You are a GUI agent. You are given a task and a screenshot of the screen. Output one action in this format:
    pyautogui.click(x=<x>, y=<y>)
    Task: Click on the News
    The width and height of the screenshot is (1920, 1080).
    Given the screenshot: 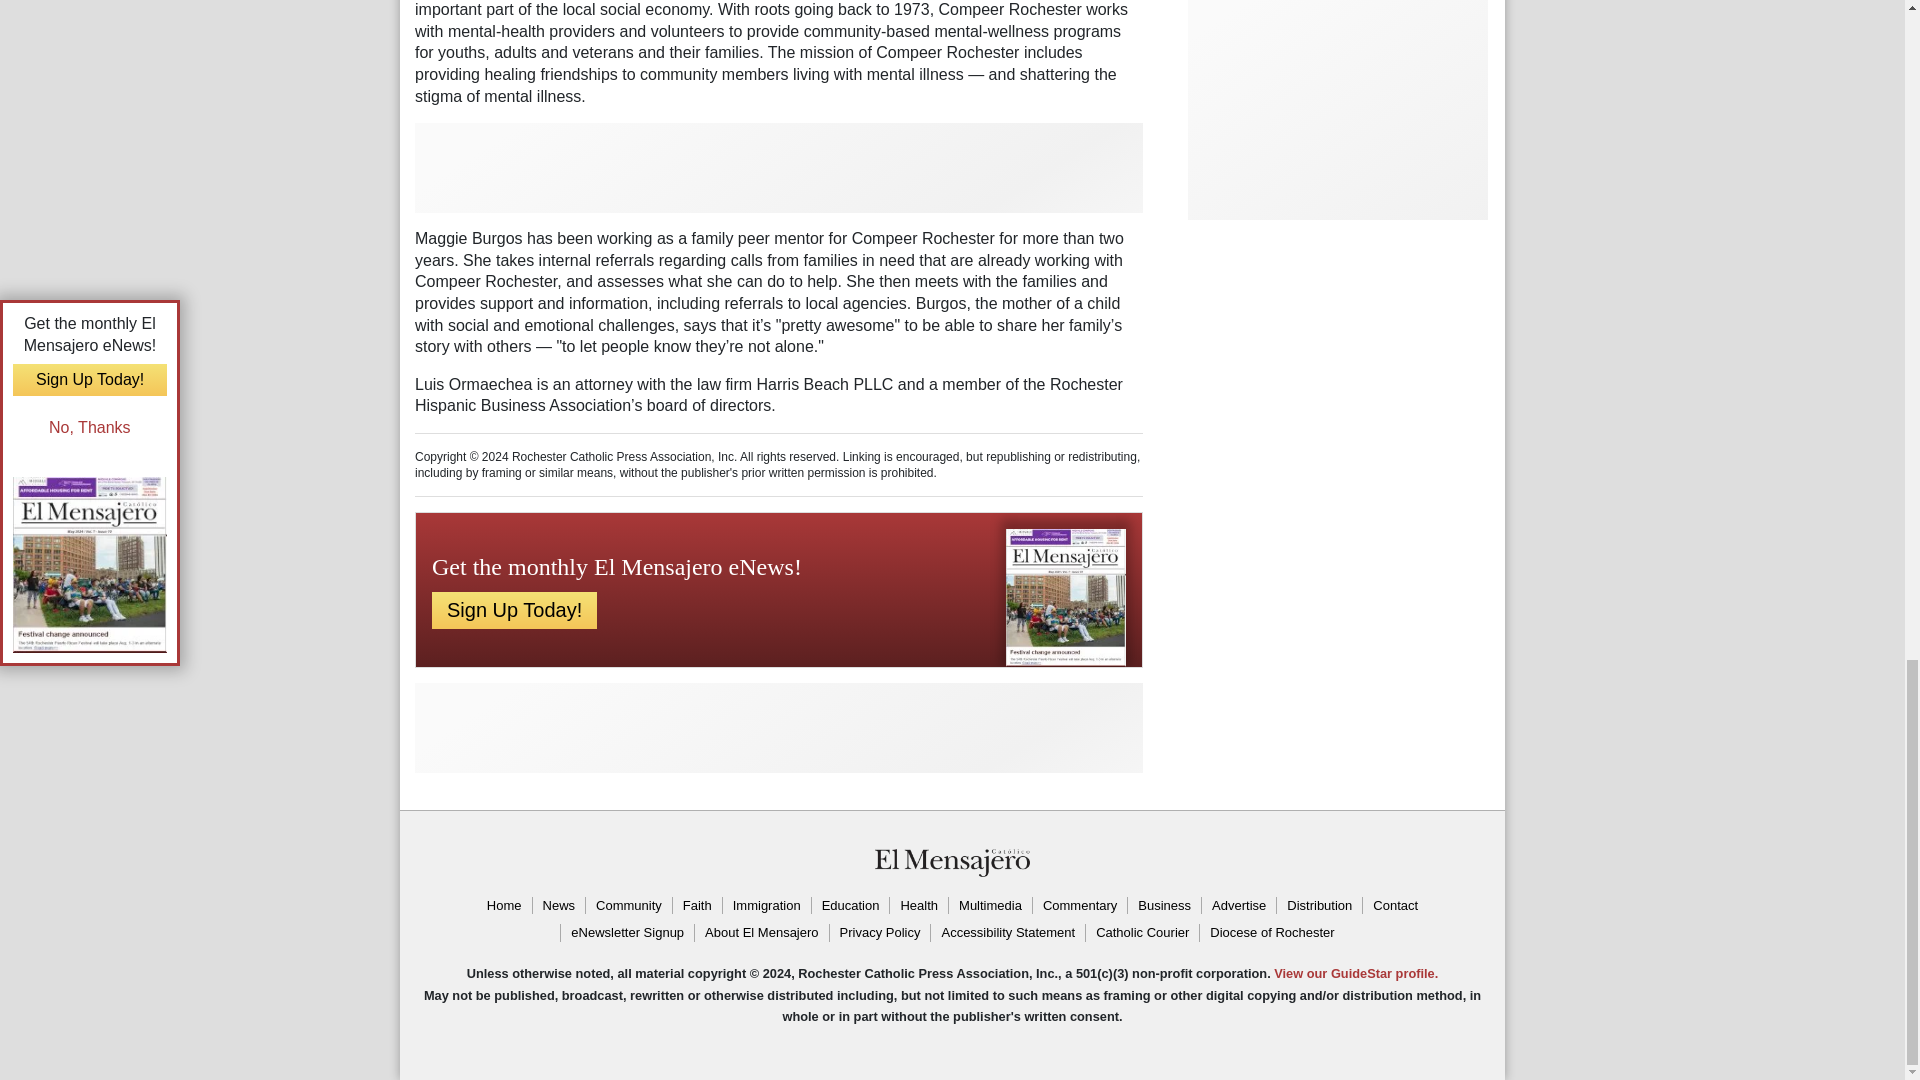 What is the action you would take?
    pyautogui.click(x=558, y=906)
    